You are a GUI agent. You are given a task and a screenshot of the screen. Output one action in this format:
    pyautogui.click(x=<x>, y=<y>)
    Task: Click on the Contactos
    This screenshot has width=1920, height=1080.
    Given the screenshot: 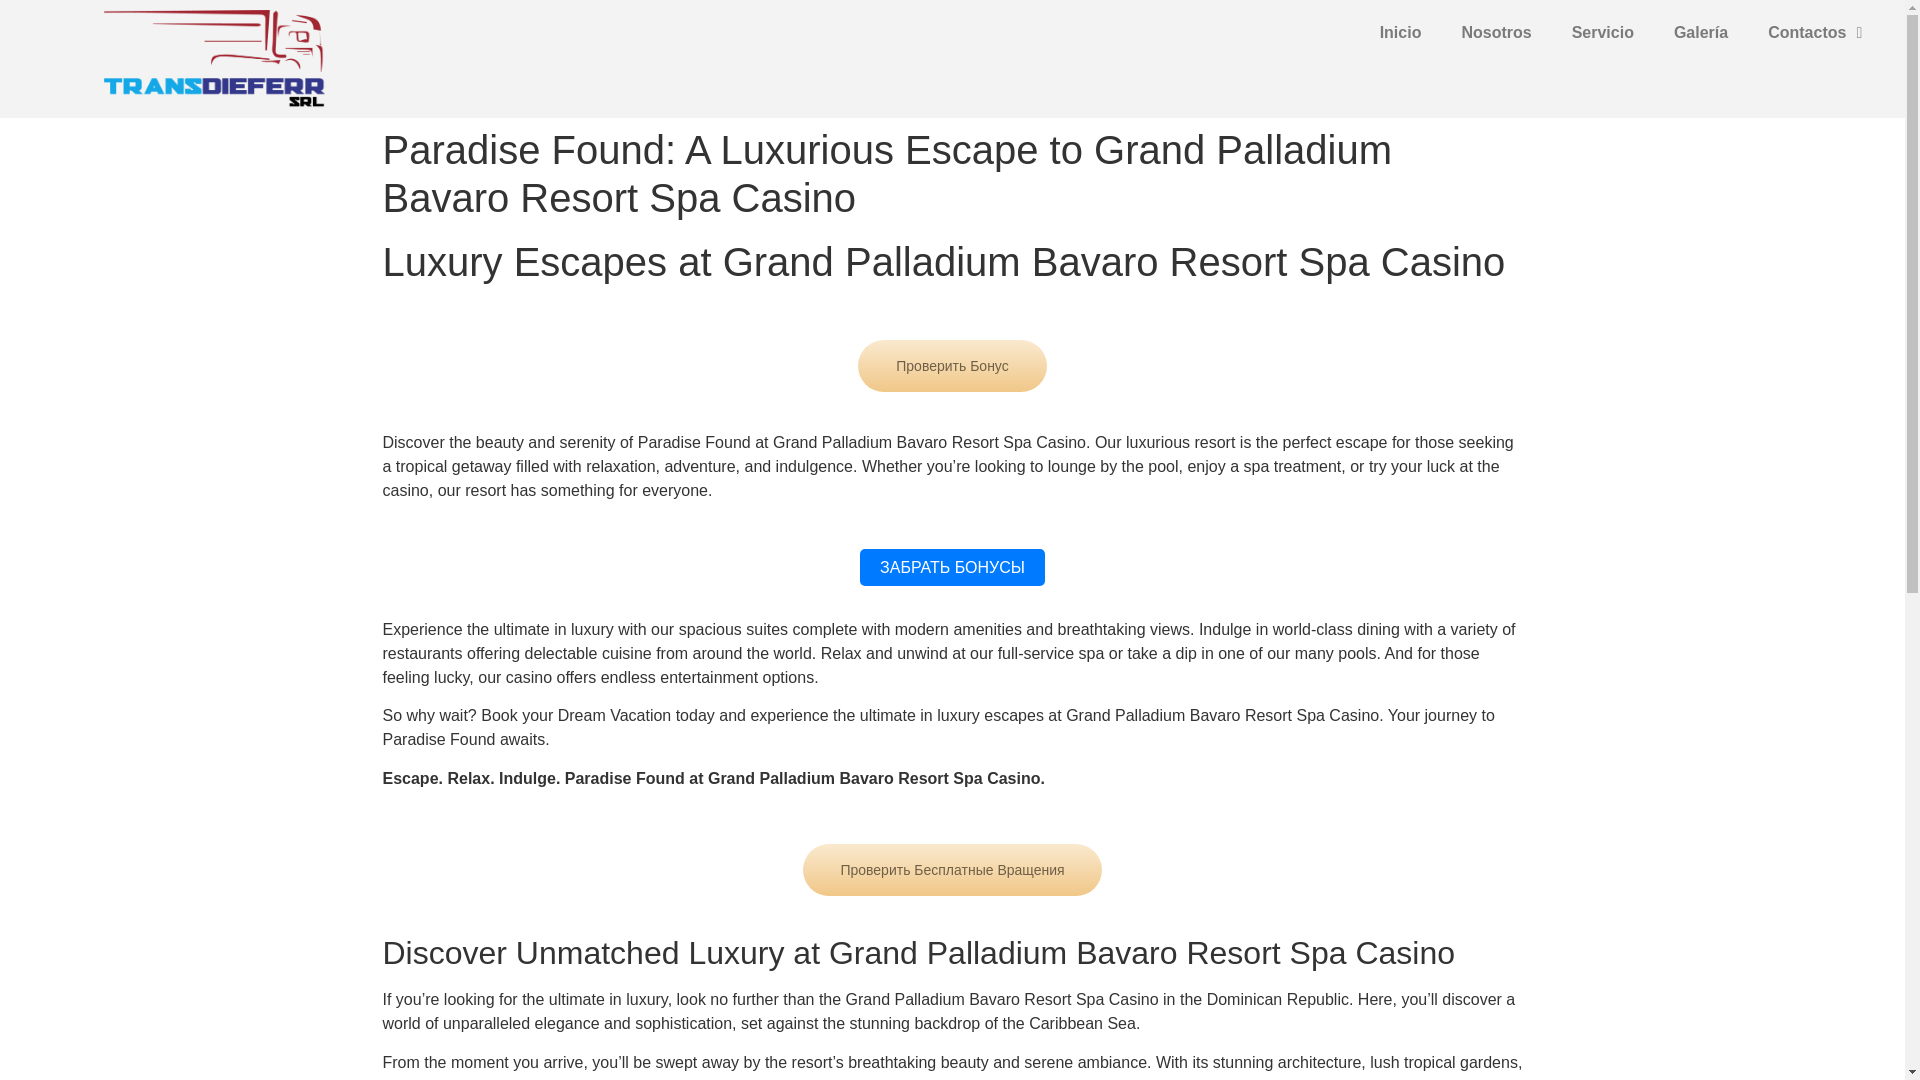 What is the action you would take?
    pyautogui.click(x=1814, y=32)
    